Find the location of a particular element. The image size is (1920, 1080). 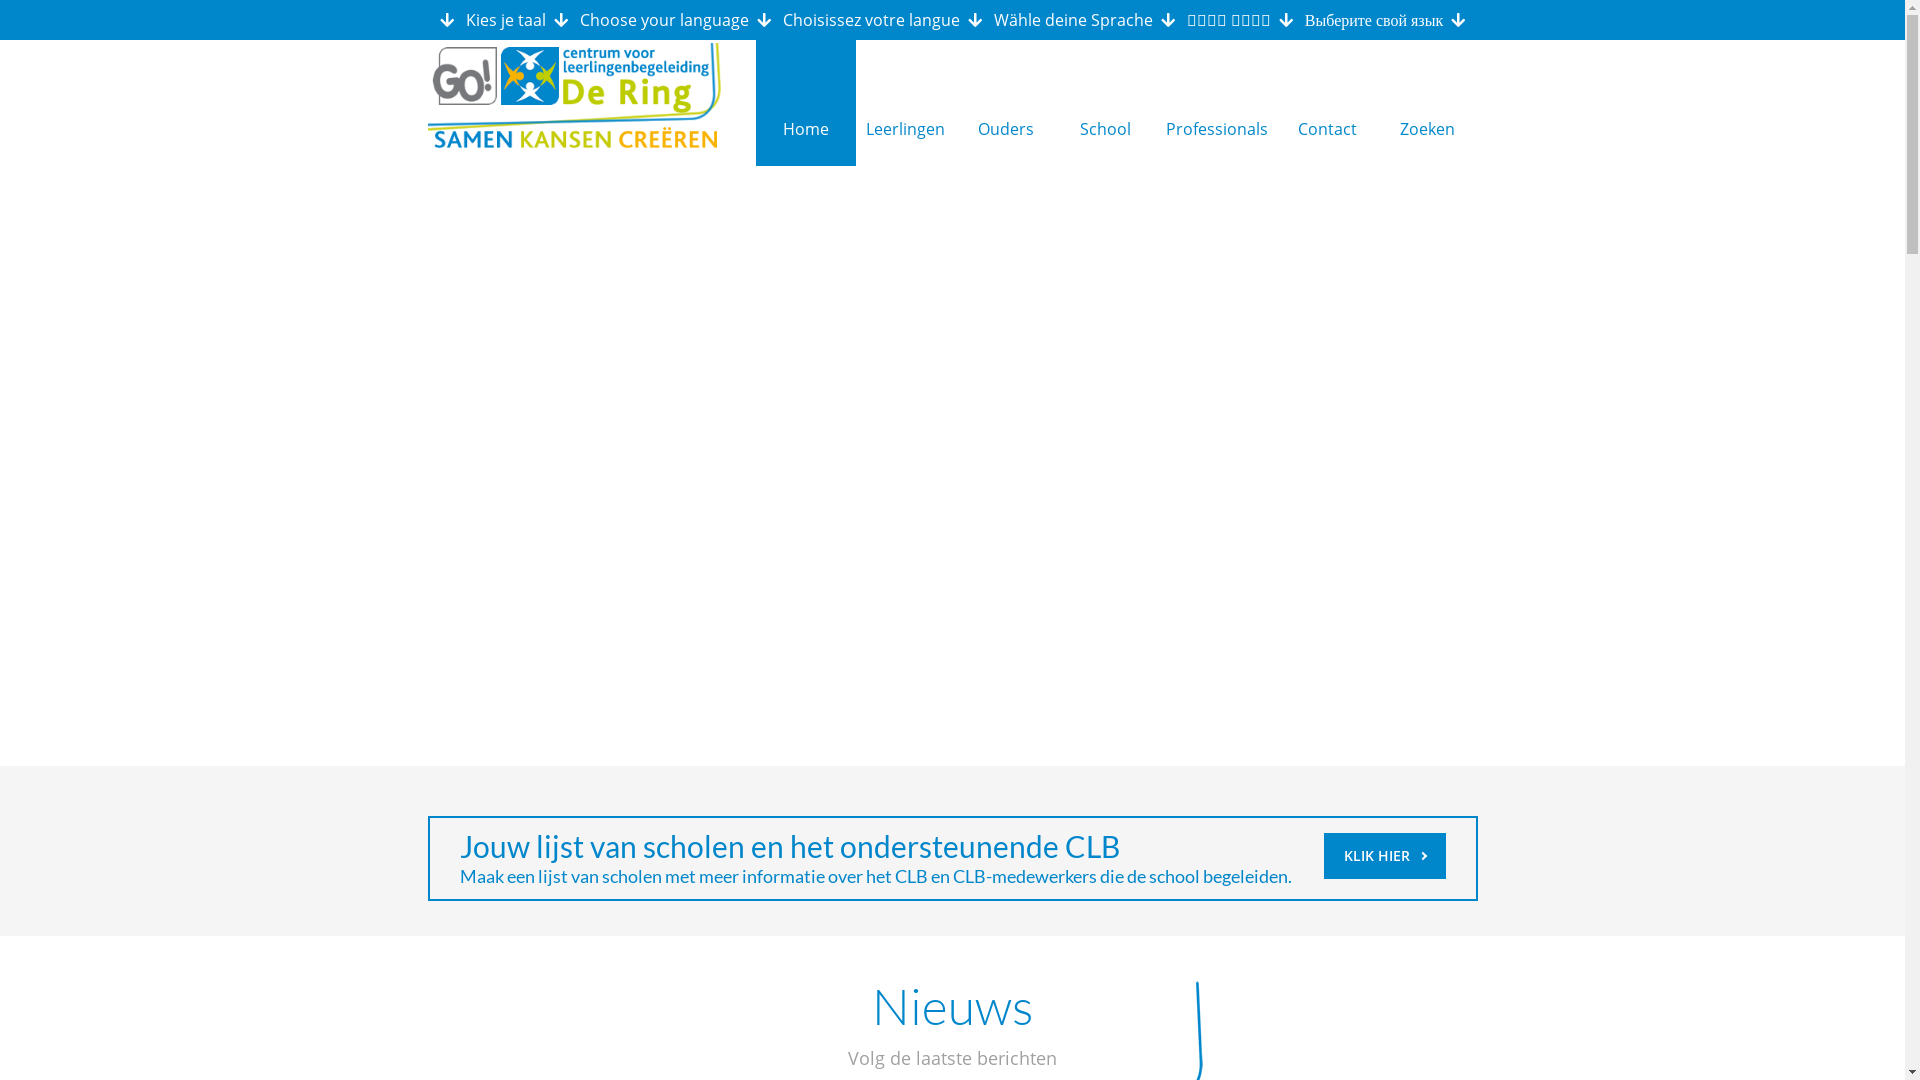

http://www.clbdering.be is located at coordinates (1362, 576).